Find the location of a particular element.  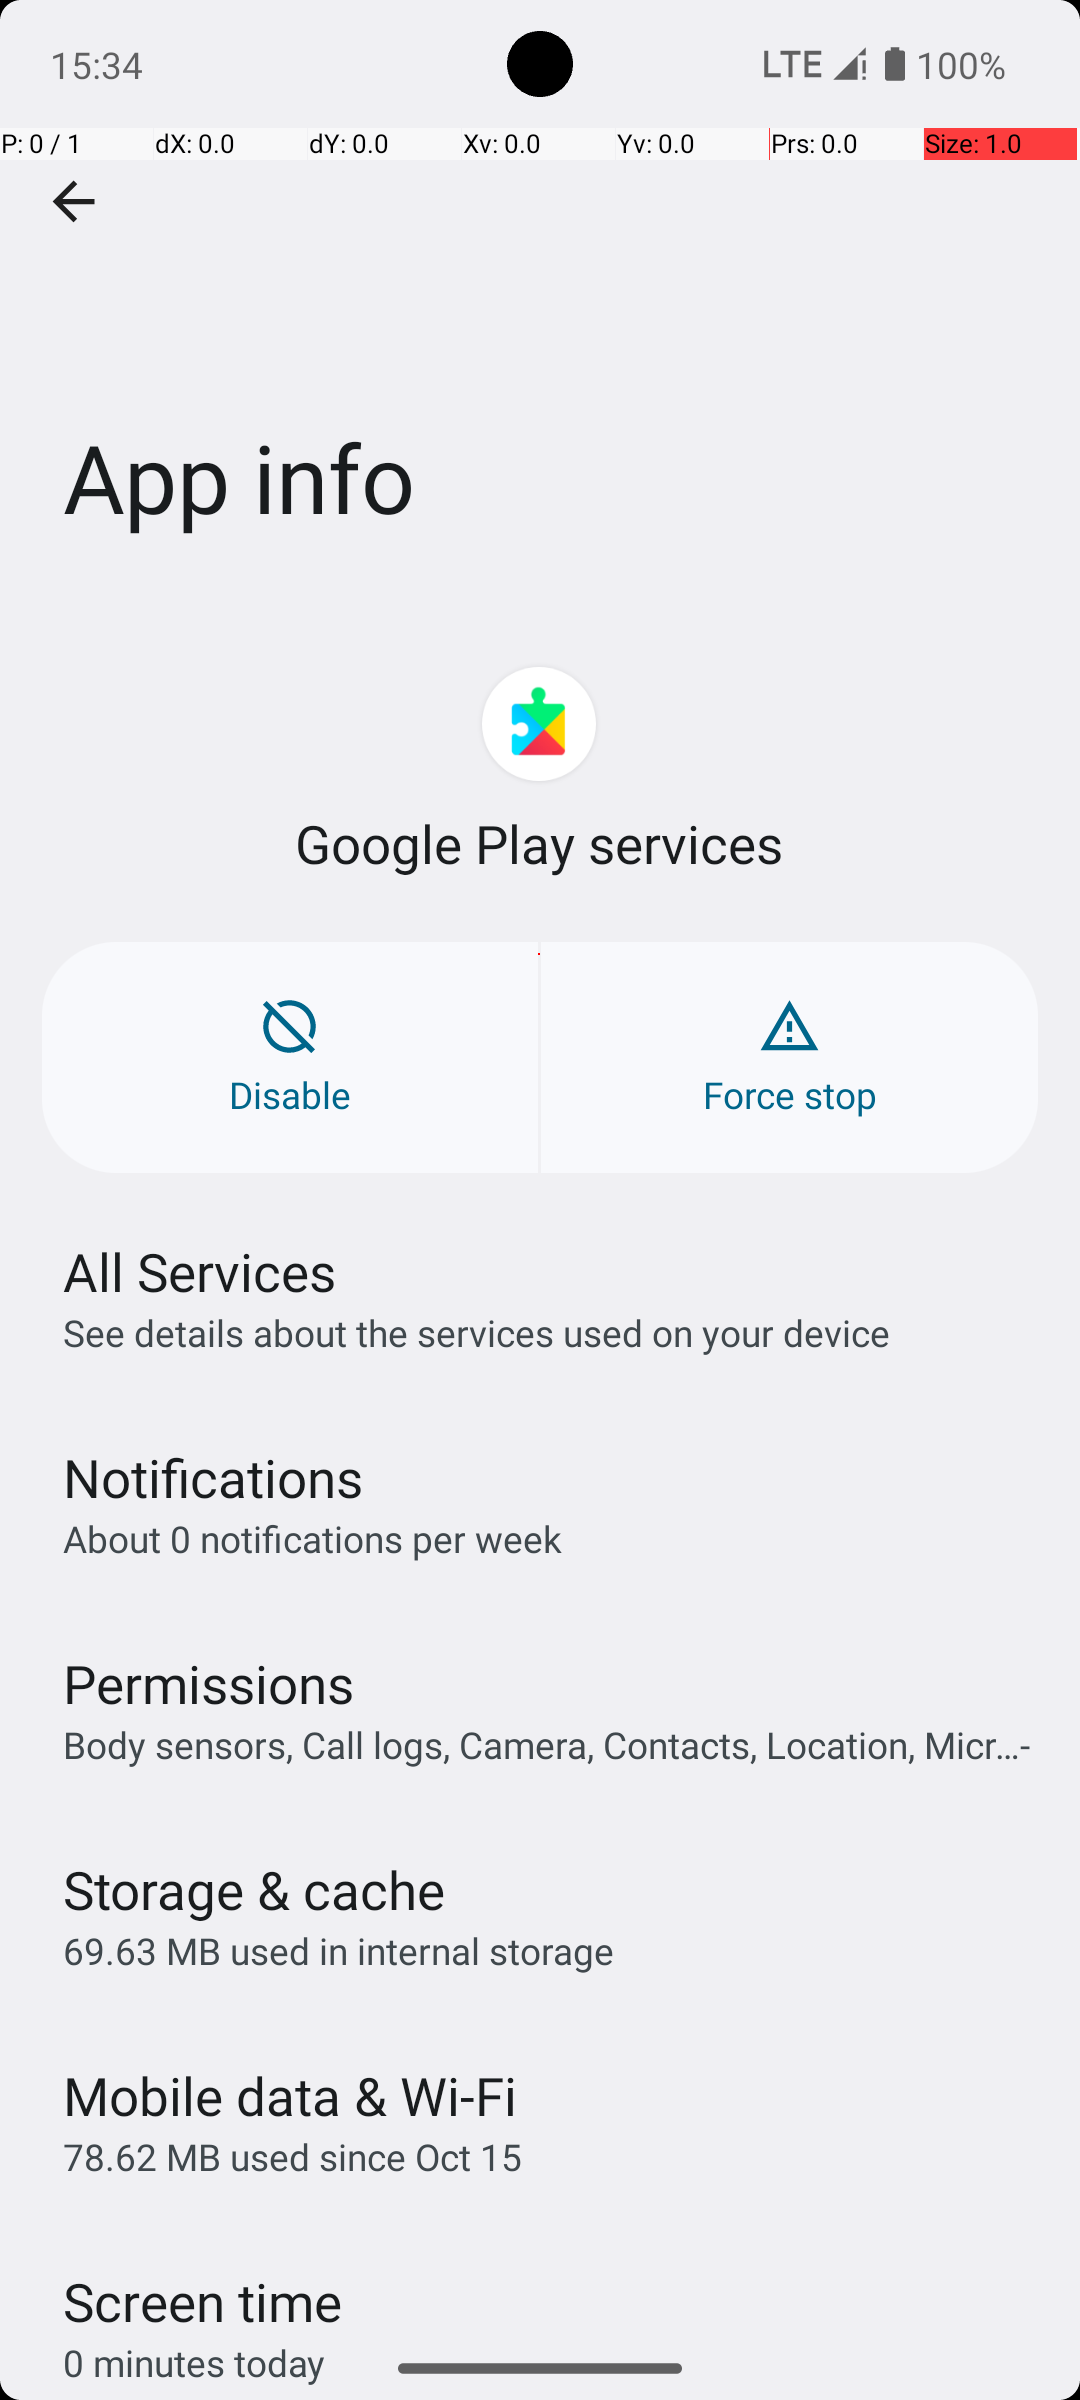

78.62 MB used since Oct 15 is located at coordinates (292, 2156).